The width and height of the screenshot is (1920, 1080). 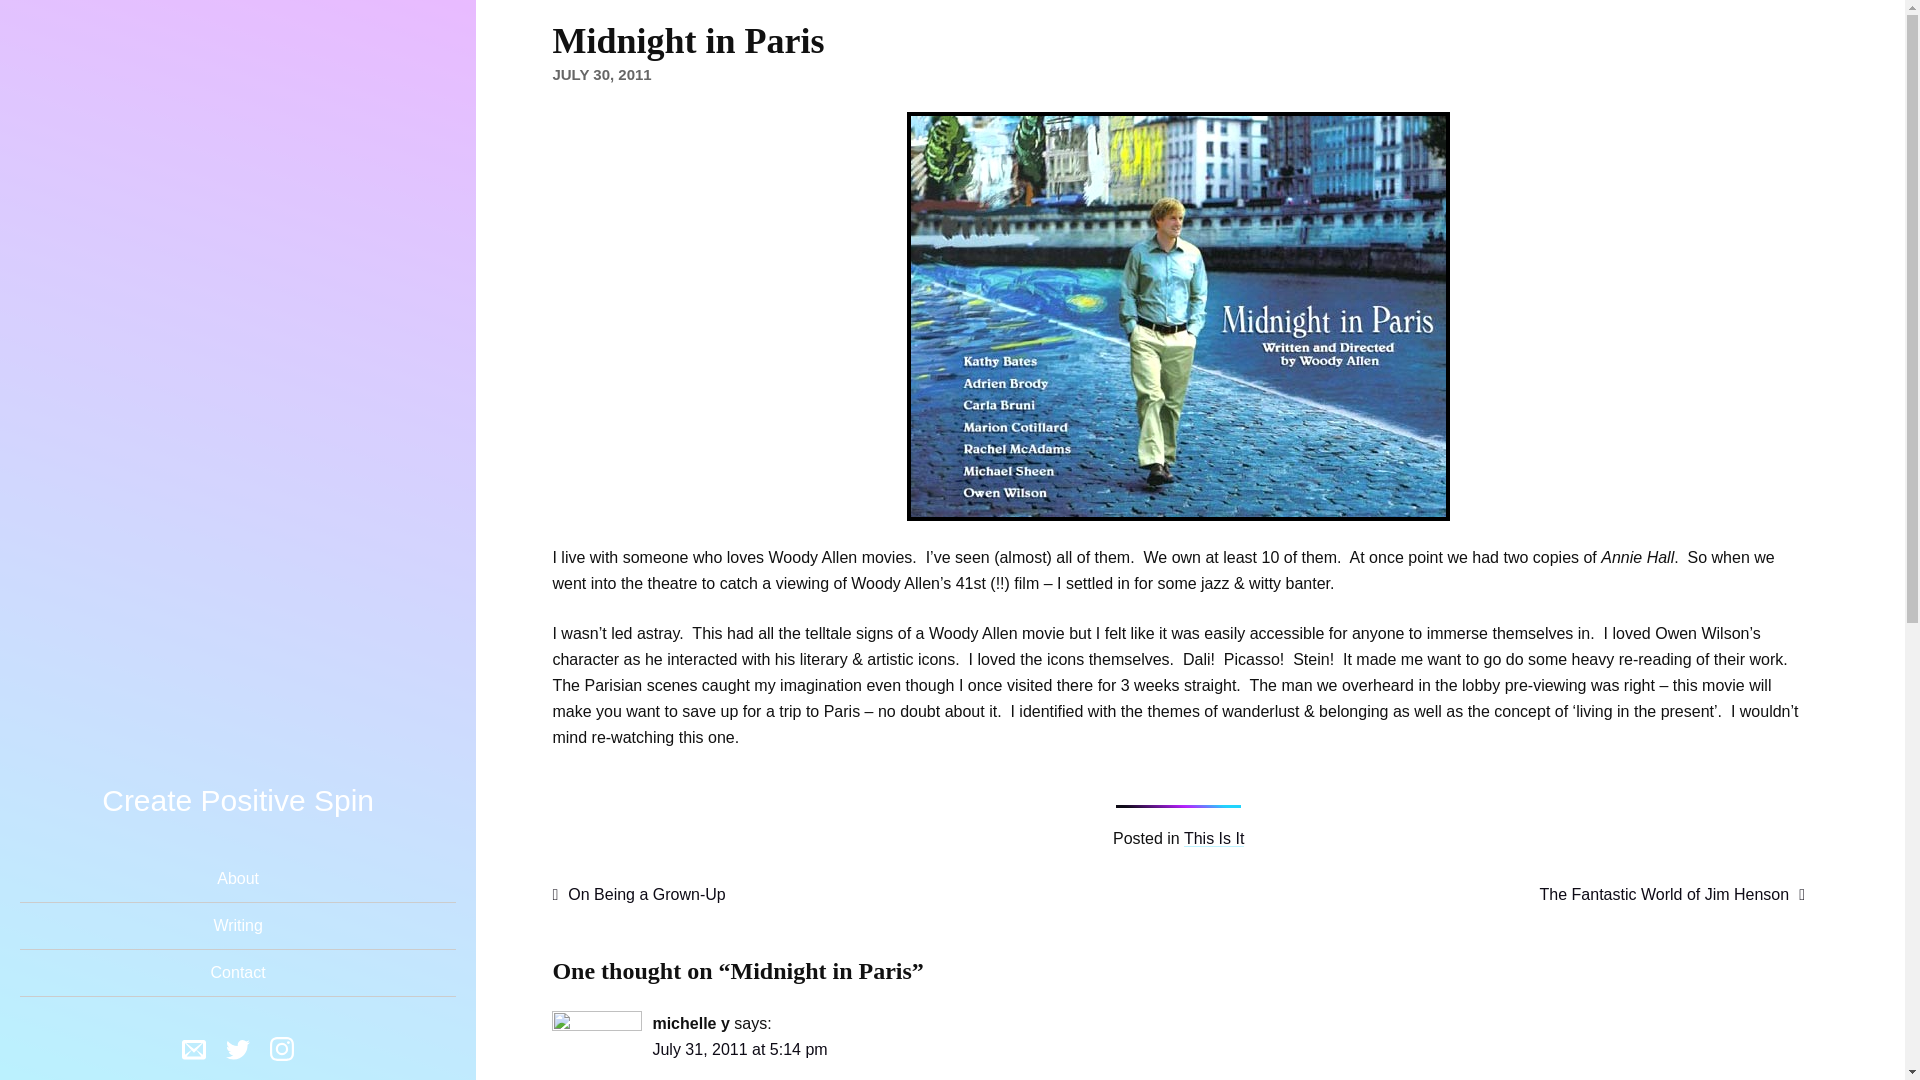 I want to click on Writing, so click(x=238, y=925).